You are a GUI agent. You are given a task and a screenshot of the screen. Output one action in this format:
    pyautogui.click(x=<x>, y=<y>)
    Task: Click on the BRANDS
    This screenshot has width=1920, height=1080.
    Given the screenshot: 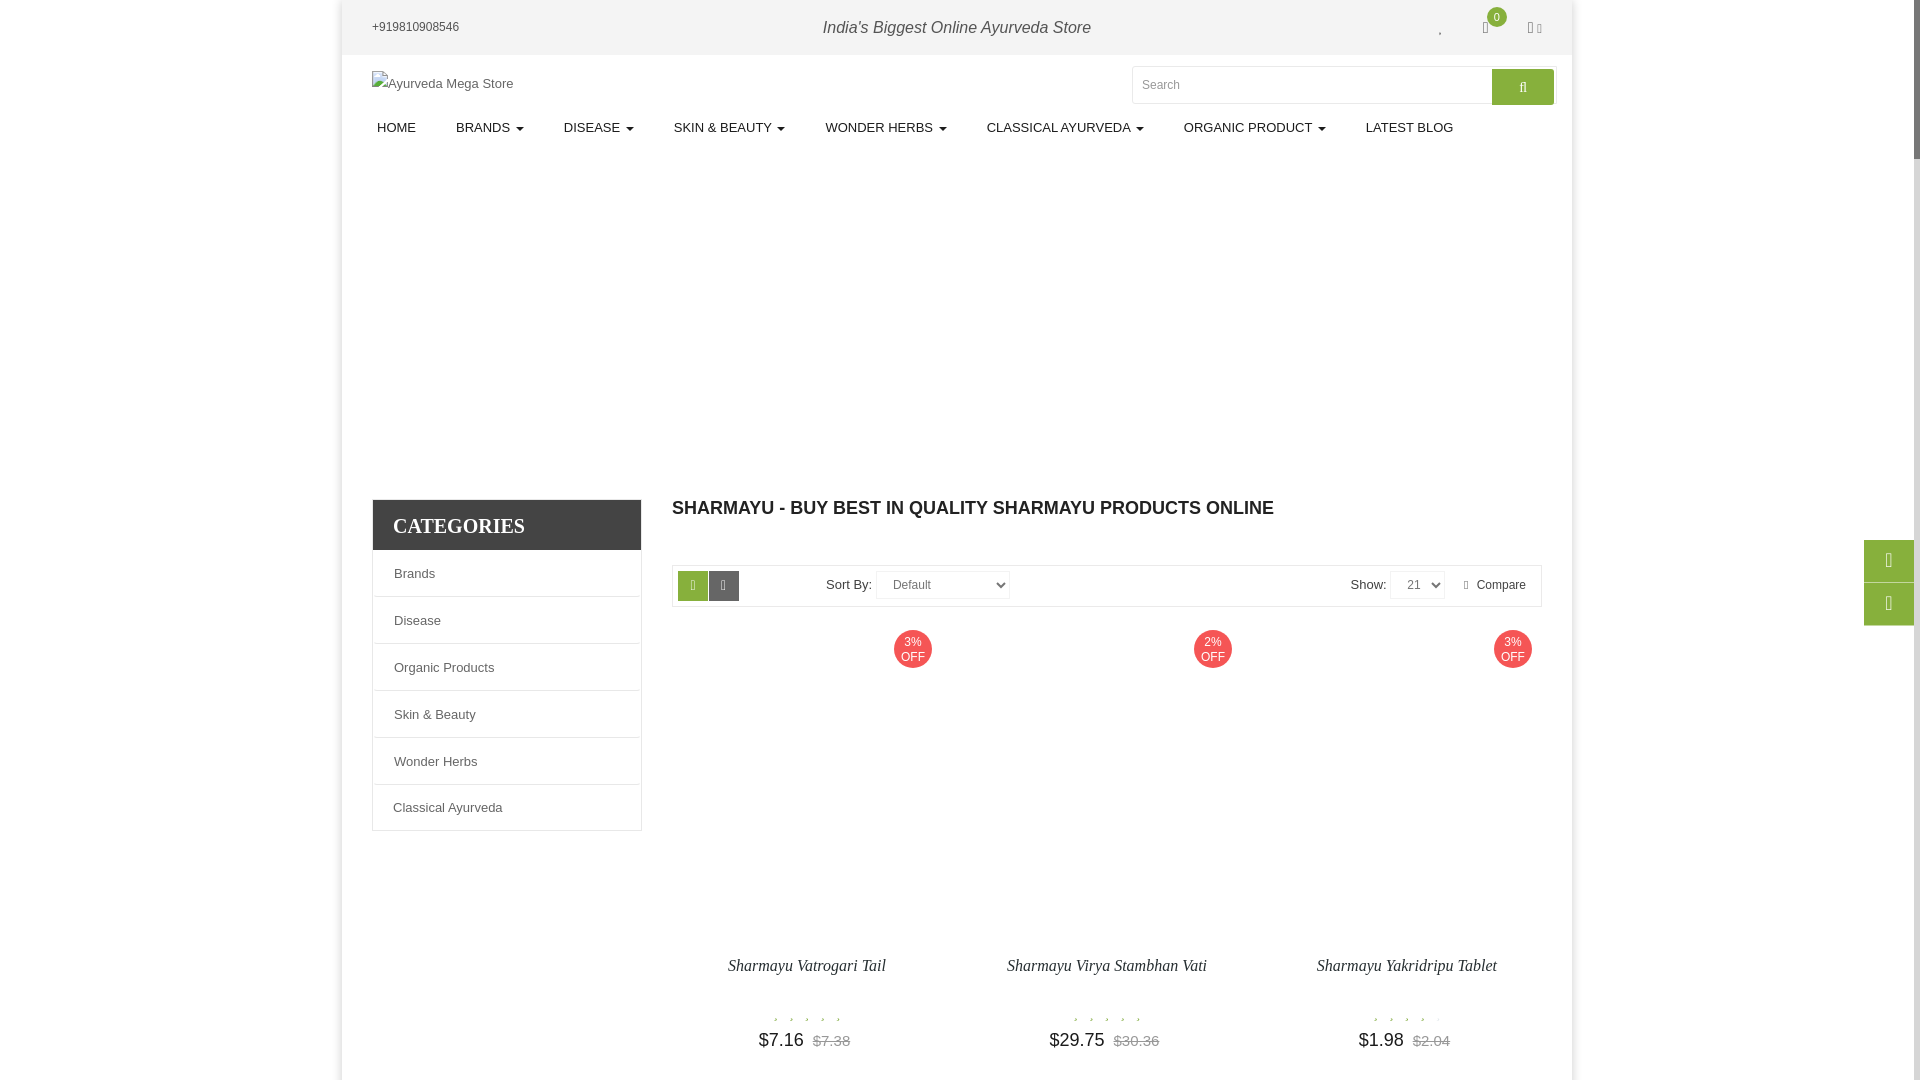 What is the action you would take?
    pyautogui.click(x=489, y=127)
    